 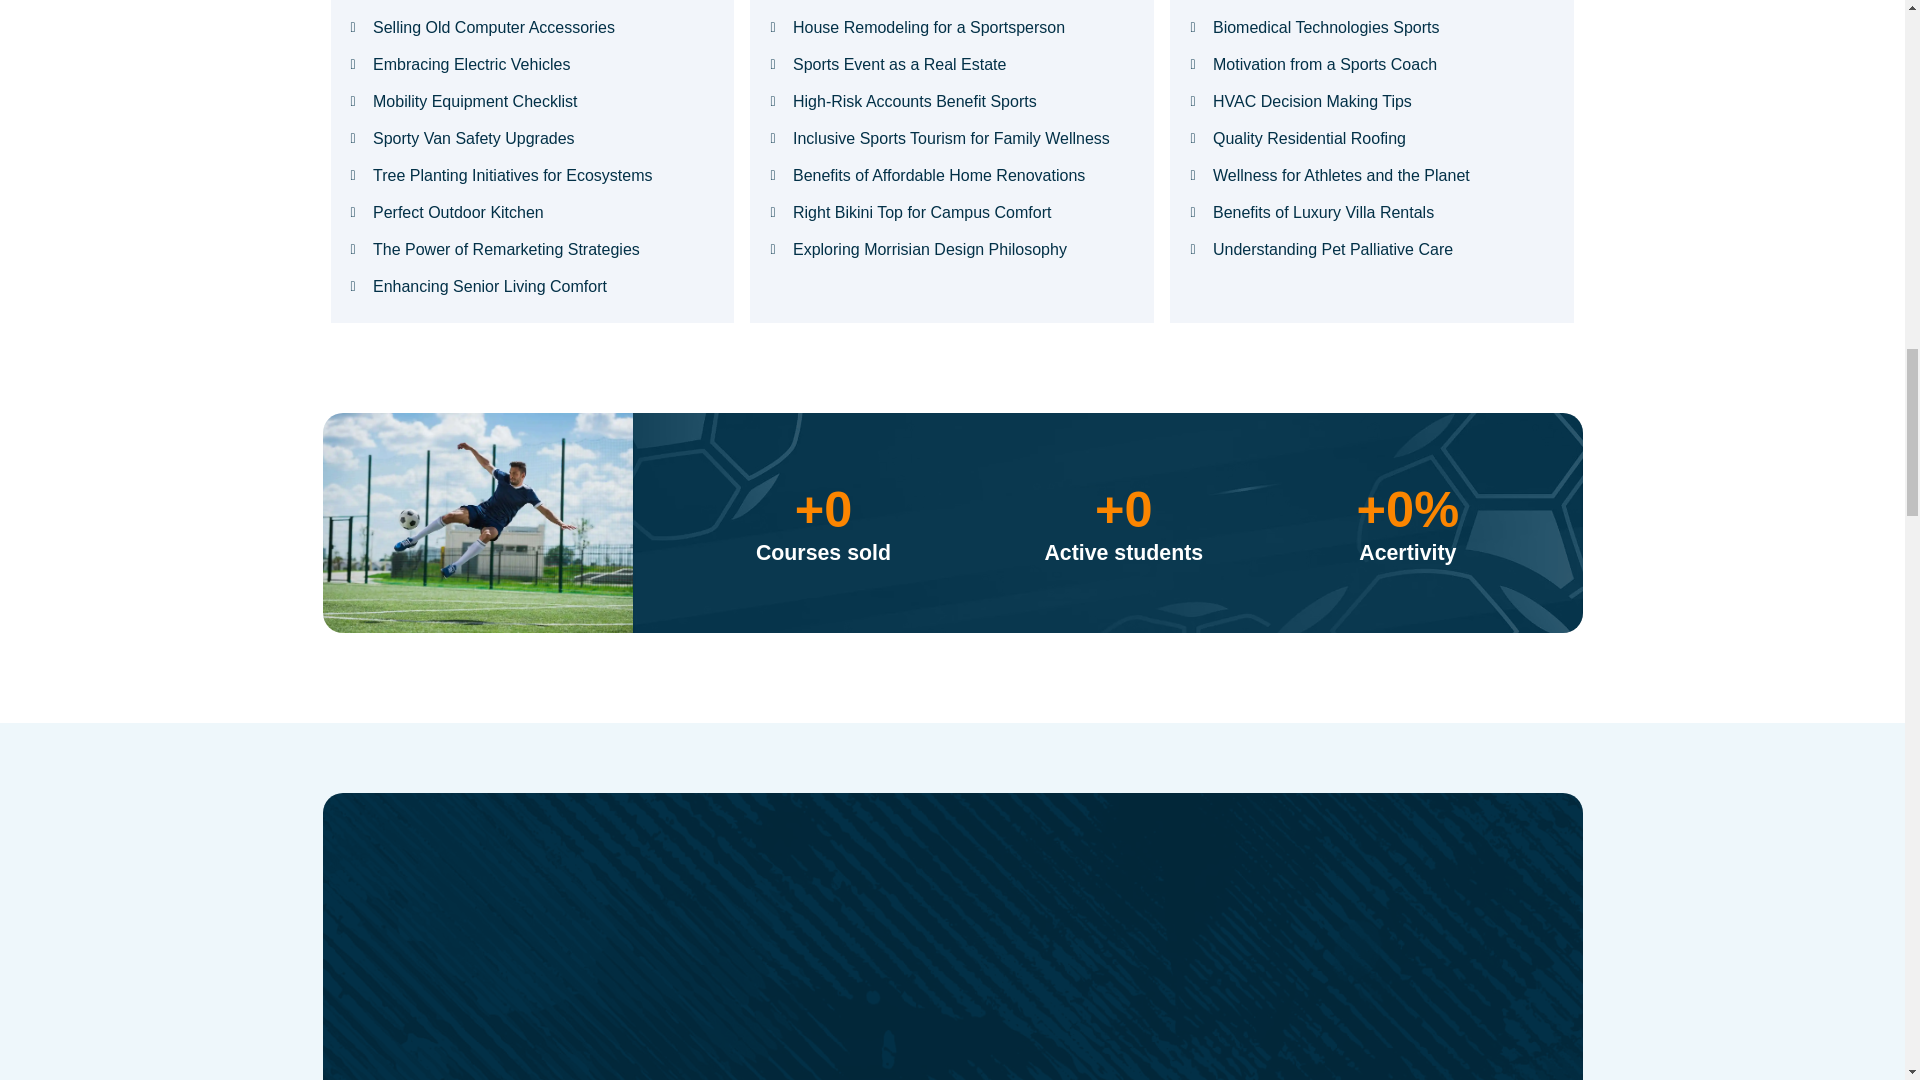 What do you see at coordinates (1372, 102) in the screenshot?
I see `HVAC Decision Making Tips` at bounding box center [1372, 102].